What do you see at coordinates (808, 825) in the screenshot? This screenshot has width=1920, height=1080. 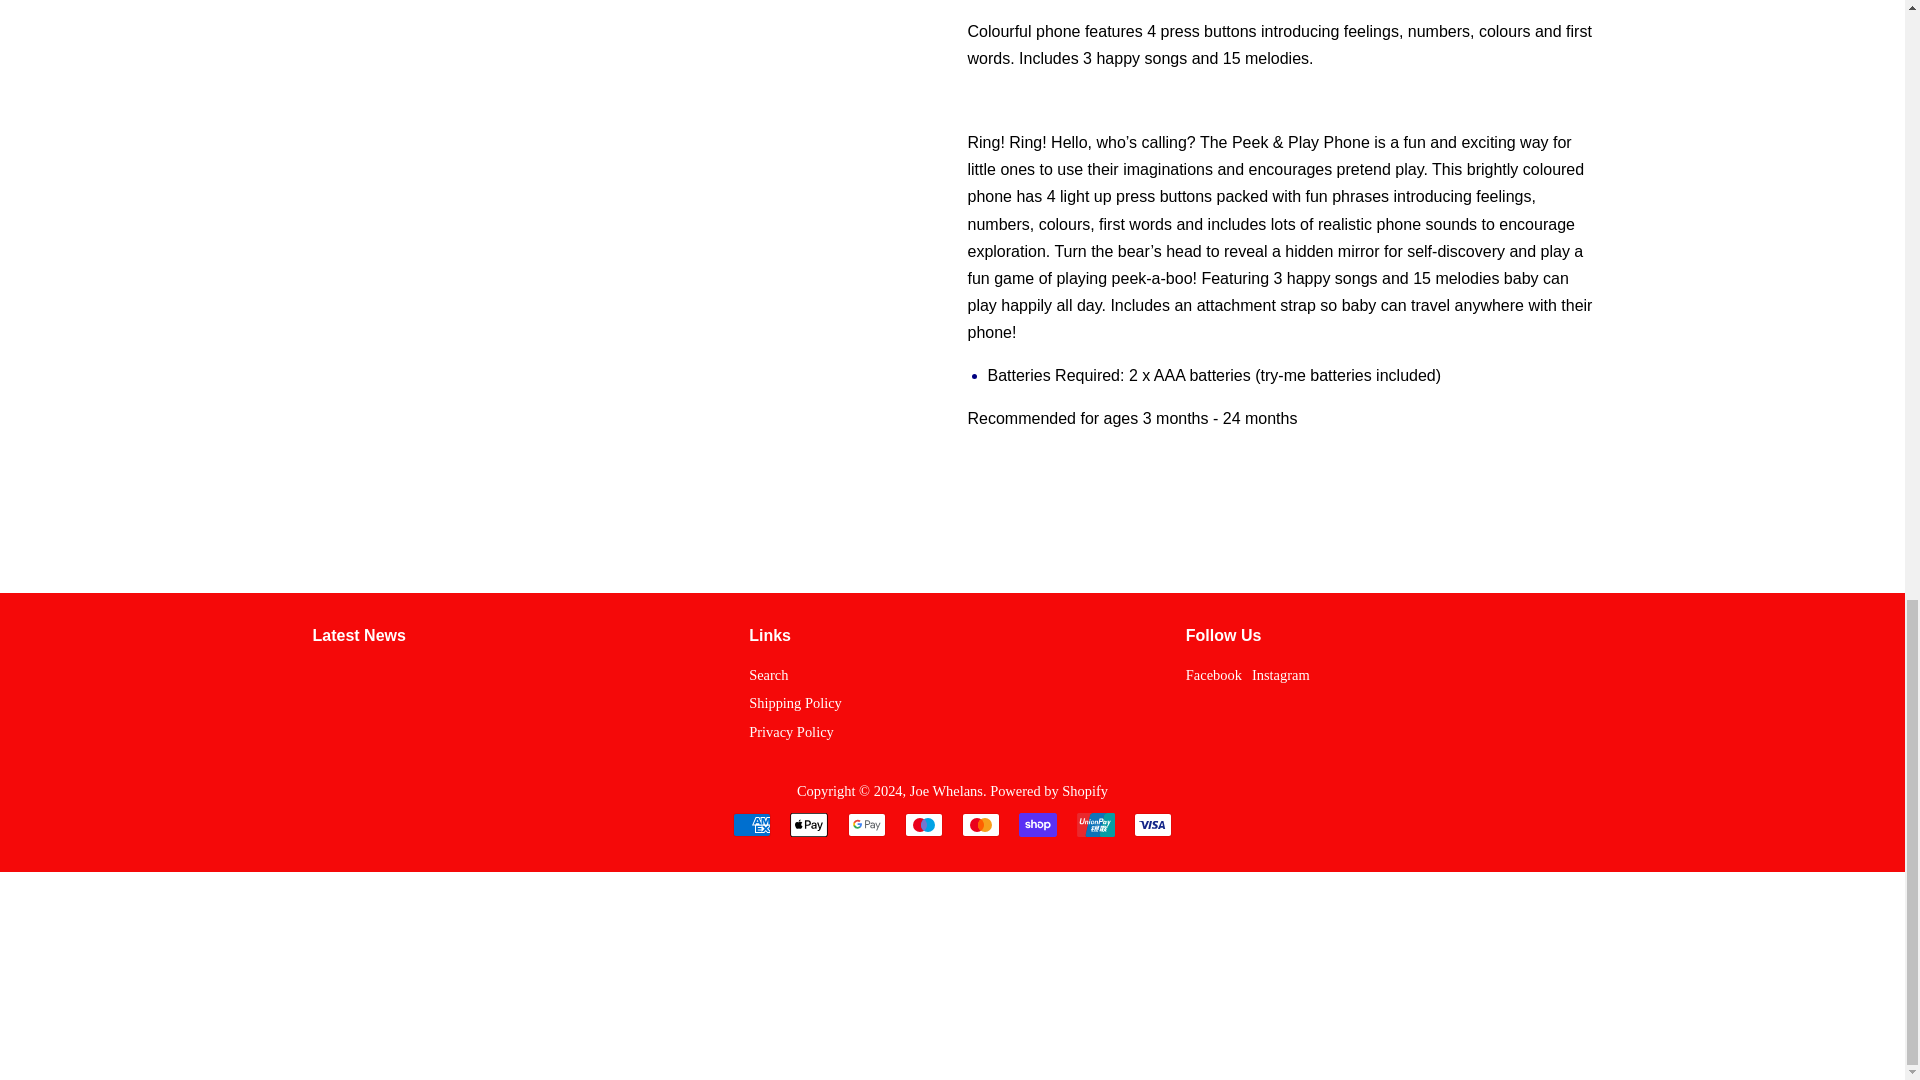 I see `Apple Pay` at bounding box center [808, 825].